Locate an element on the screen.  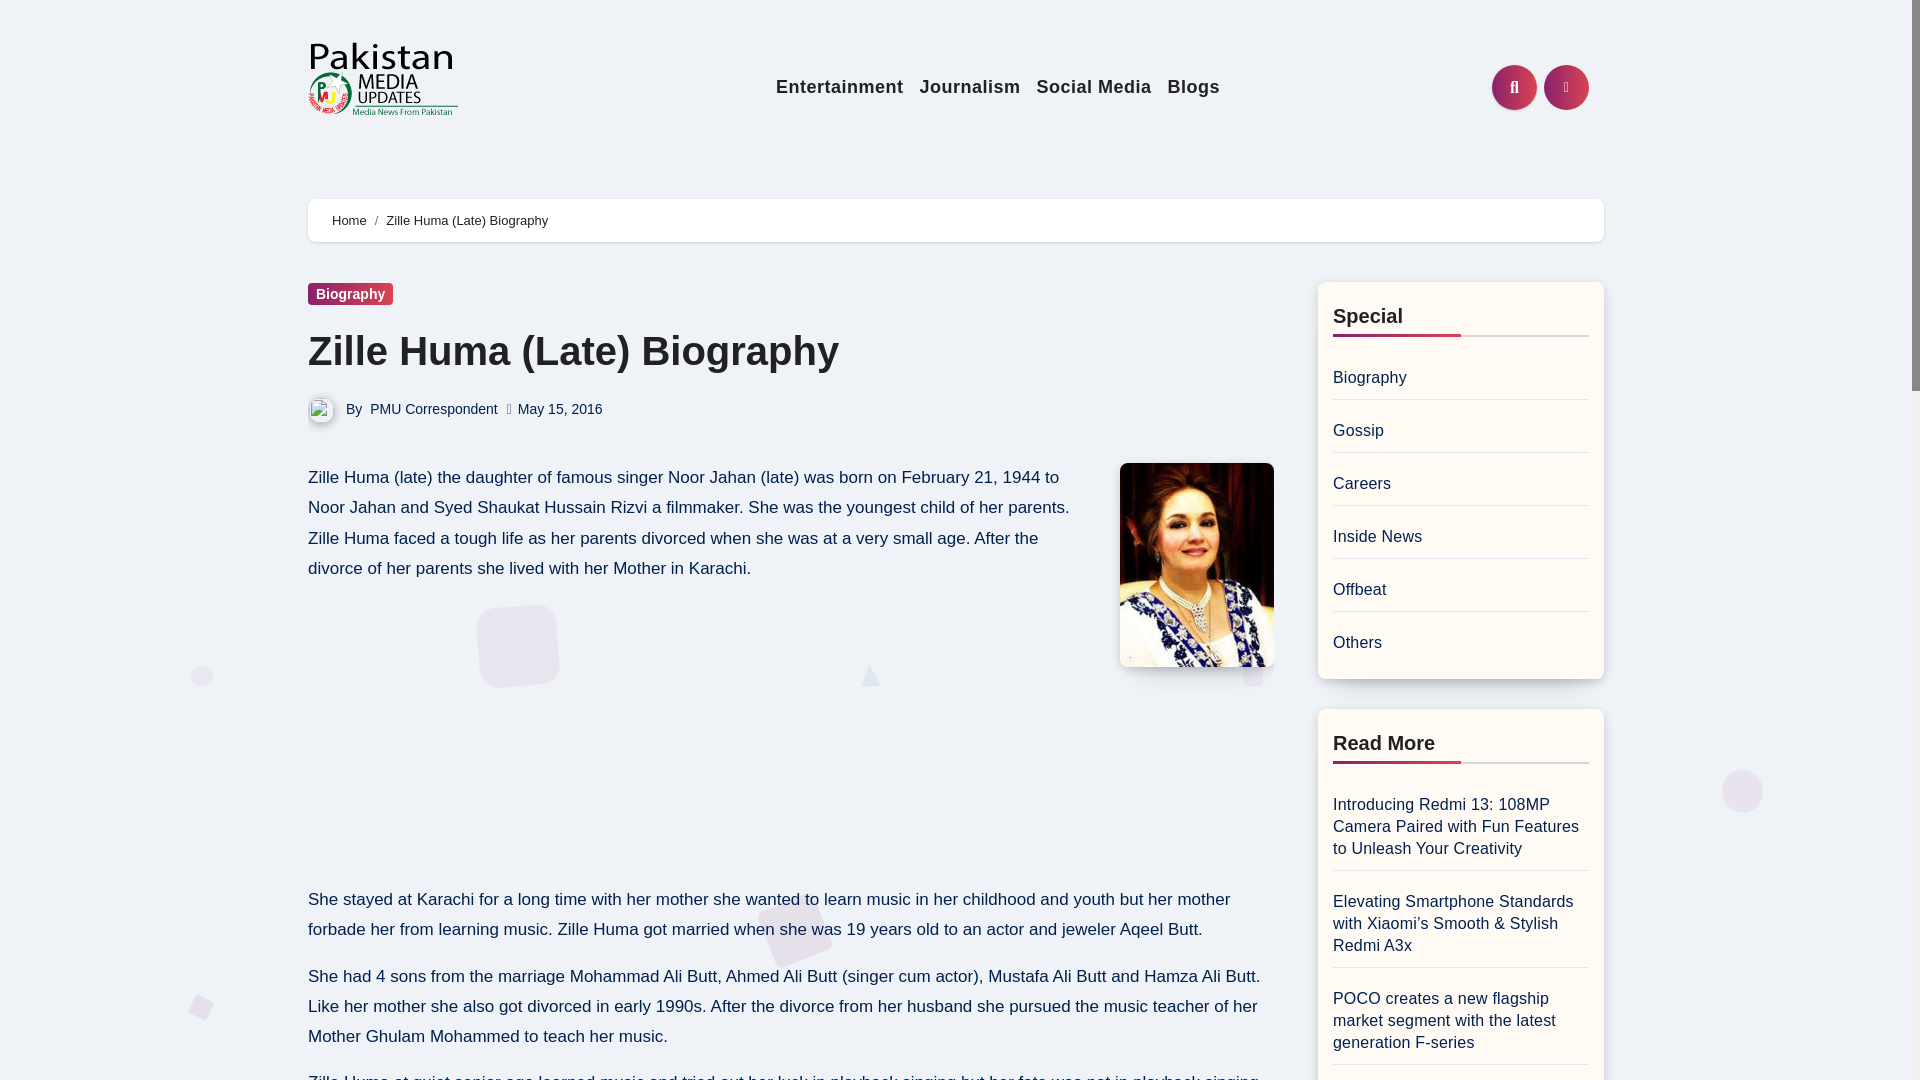
May 15, 2016 is located at coordinates (560, 408).